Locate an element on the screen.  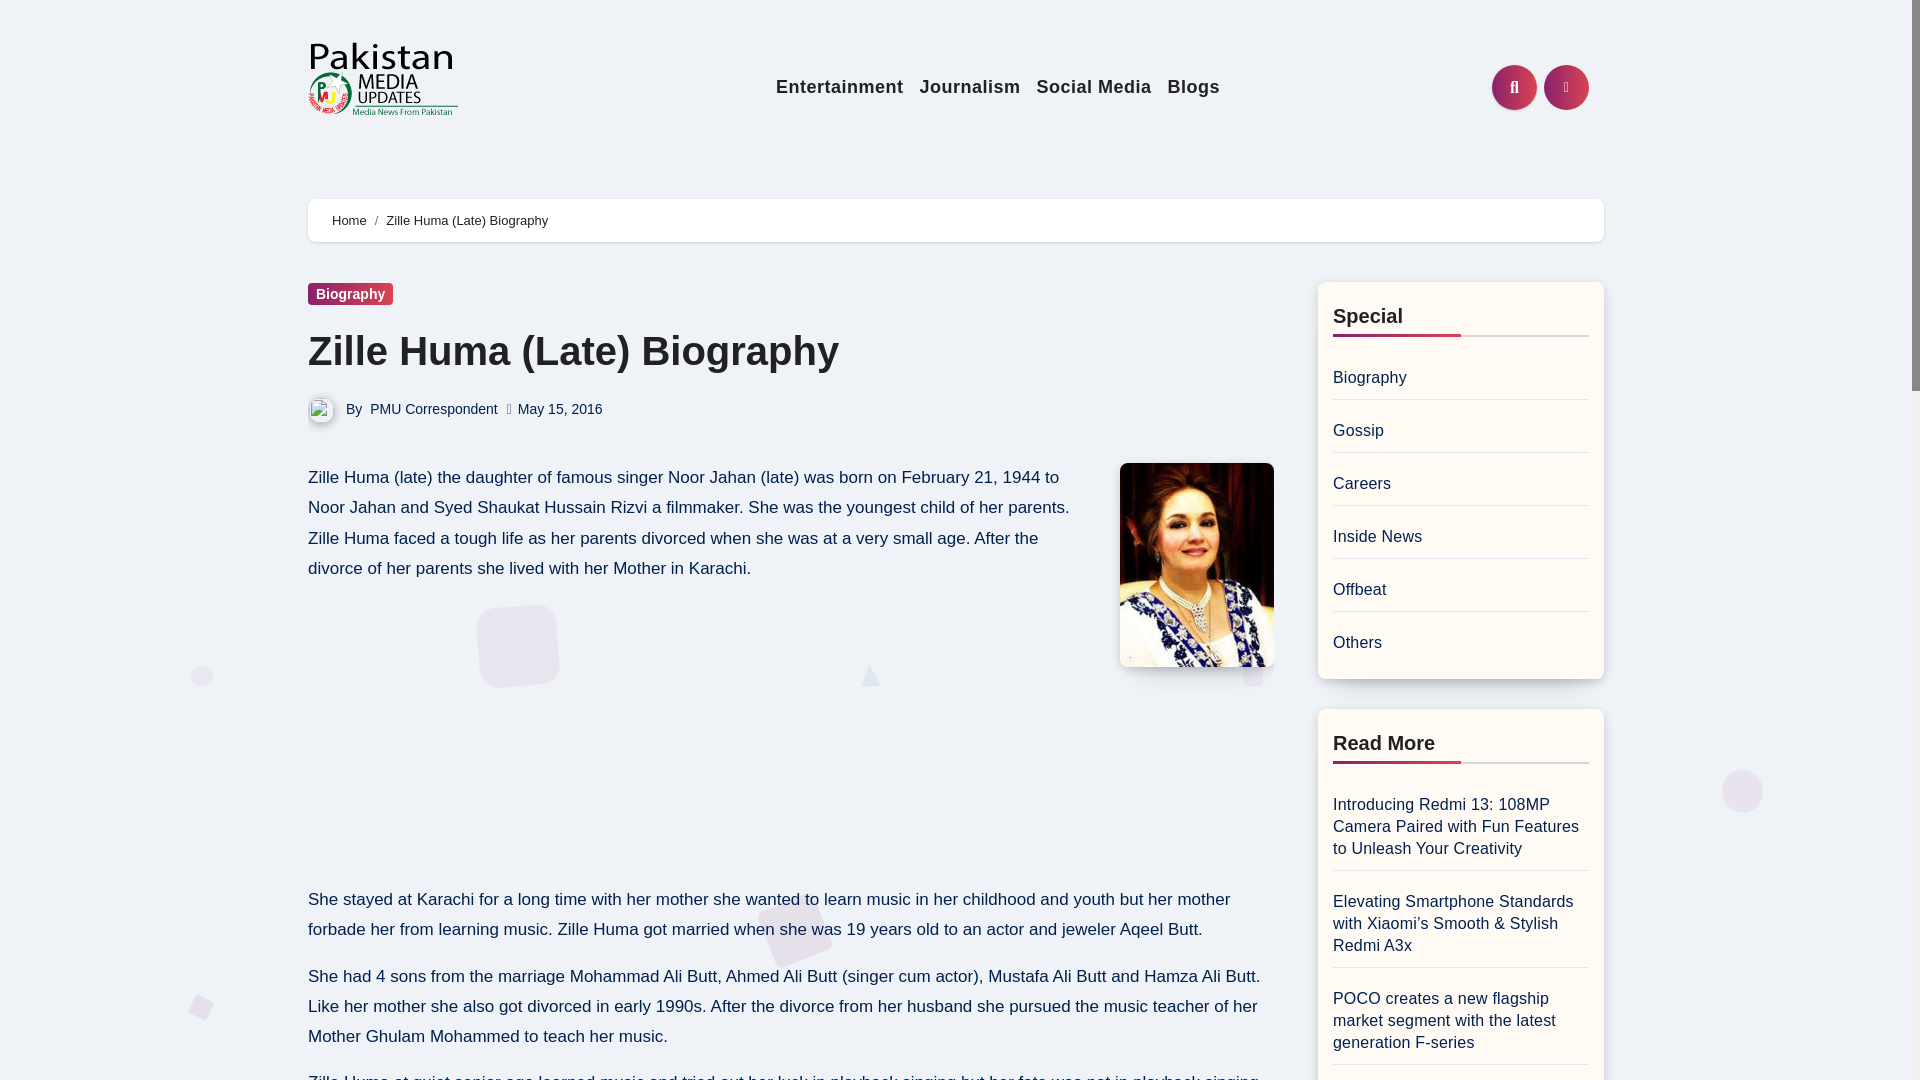
May 15, 2016 is located at coordinates (560, 408).